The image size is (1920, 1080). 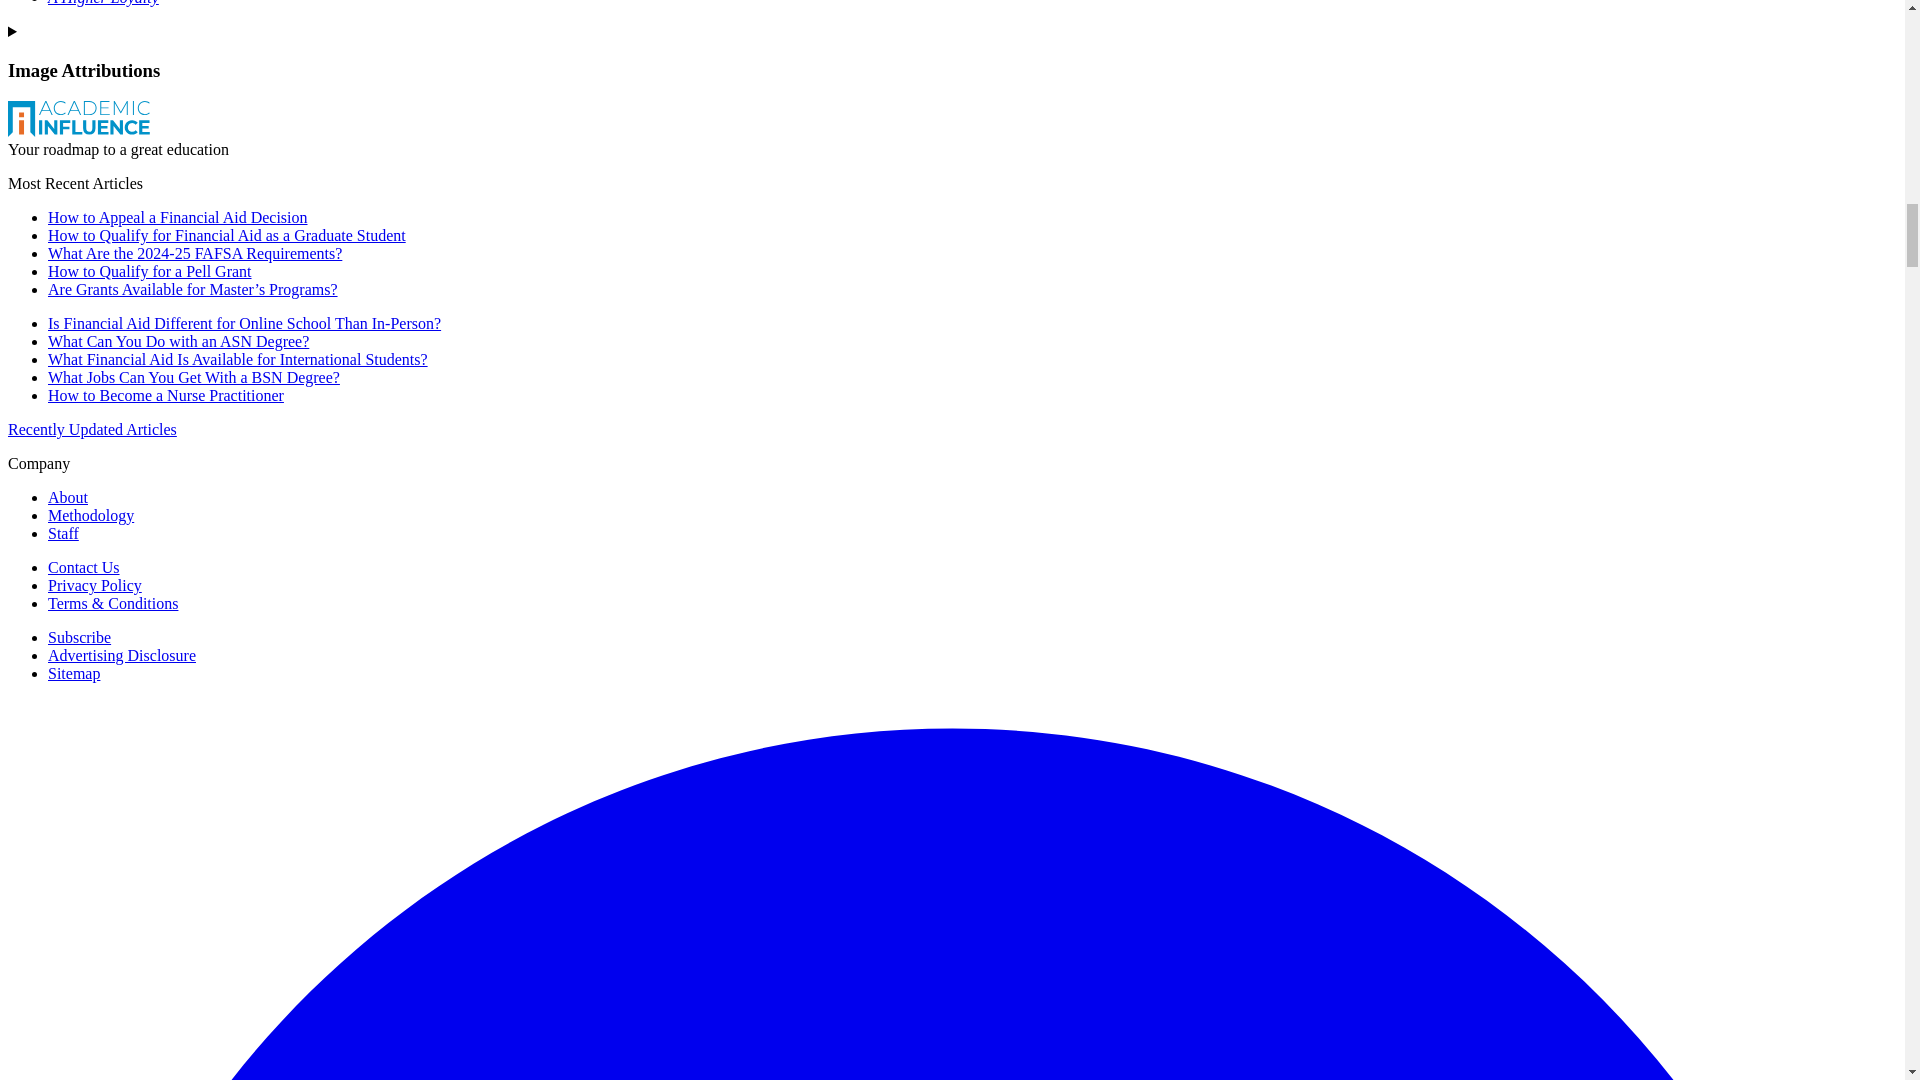 I want to click on A Higher Loyalty, so click(x=104, y=3).